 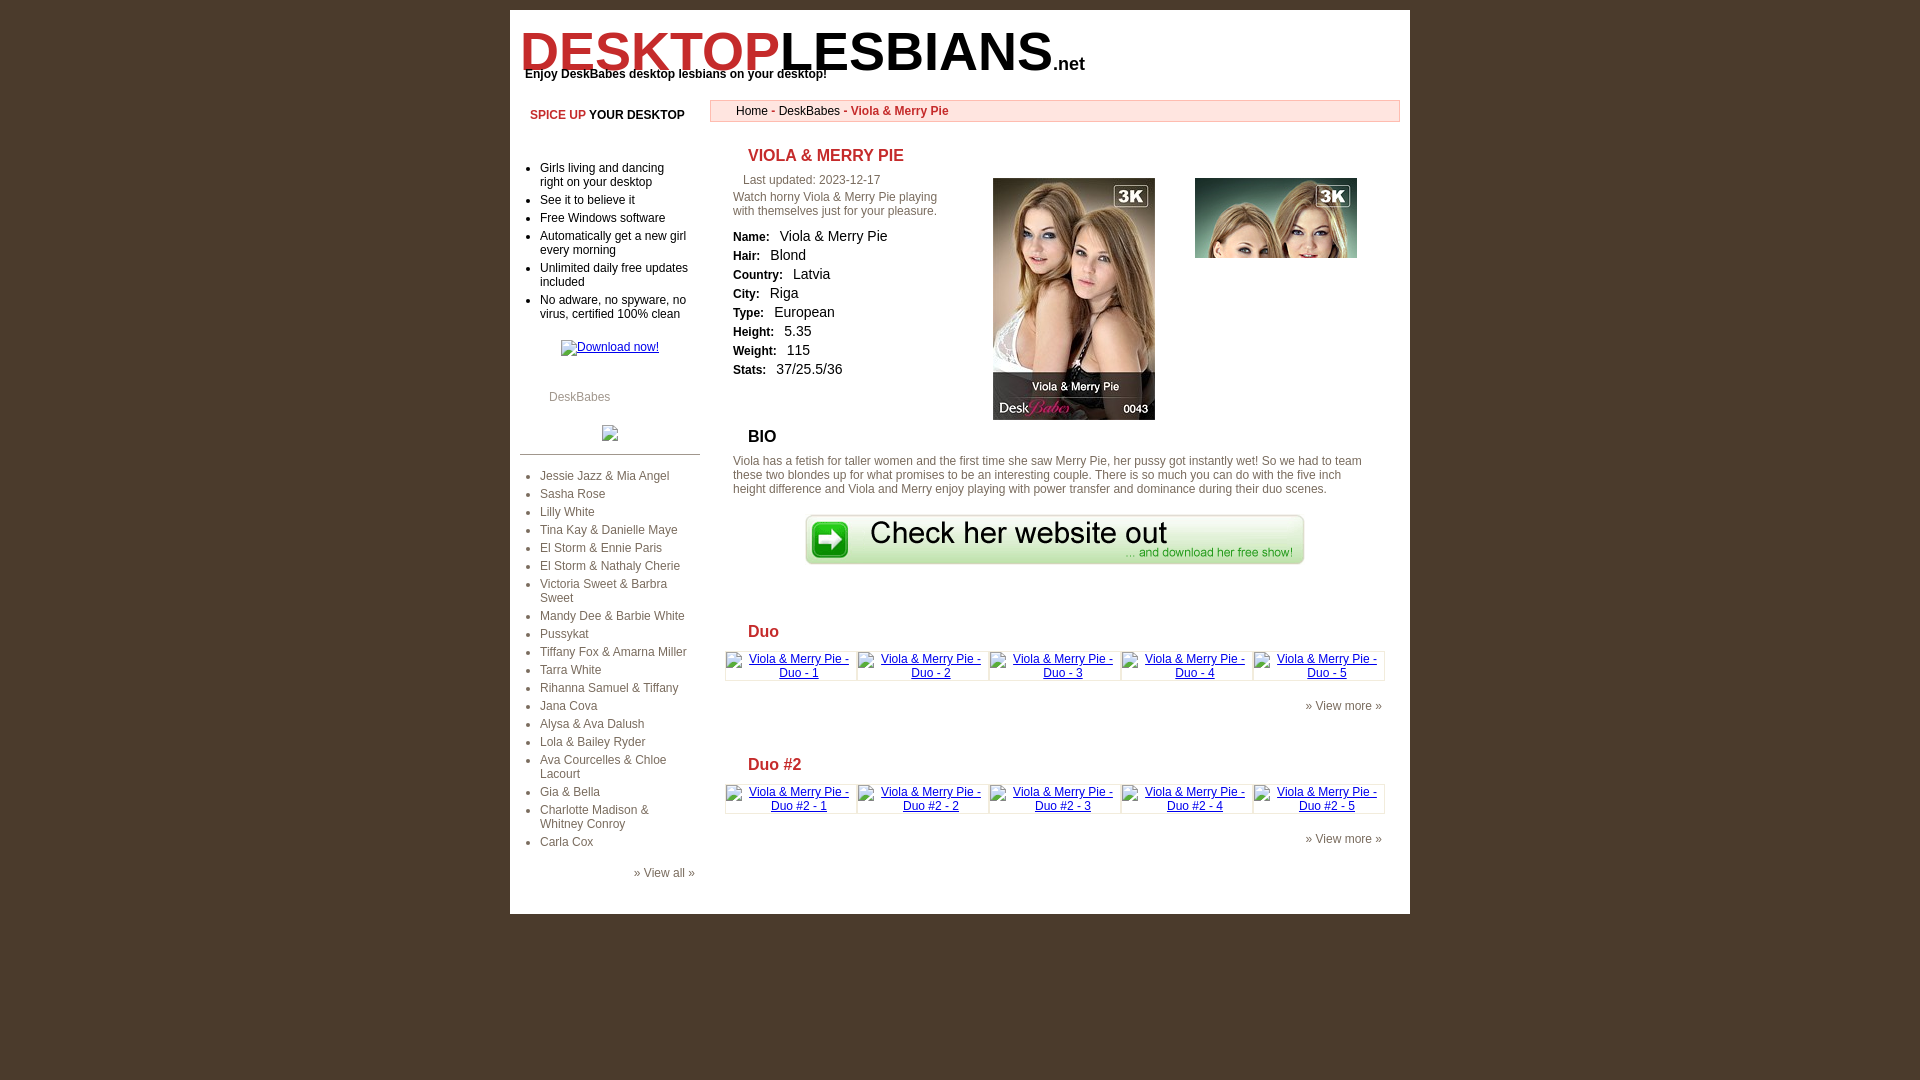 I want to click on Sasha Rose, so click(x=572, y=494).